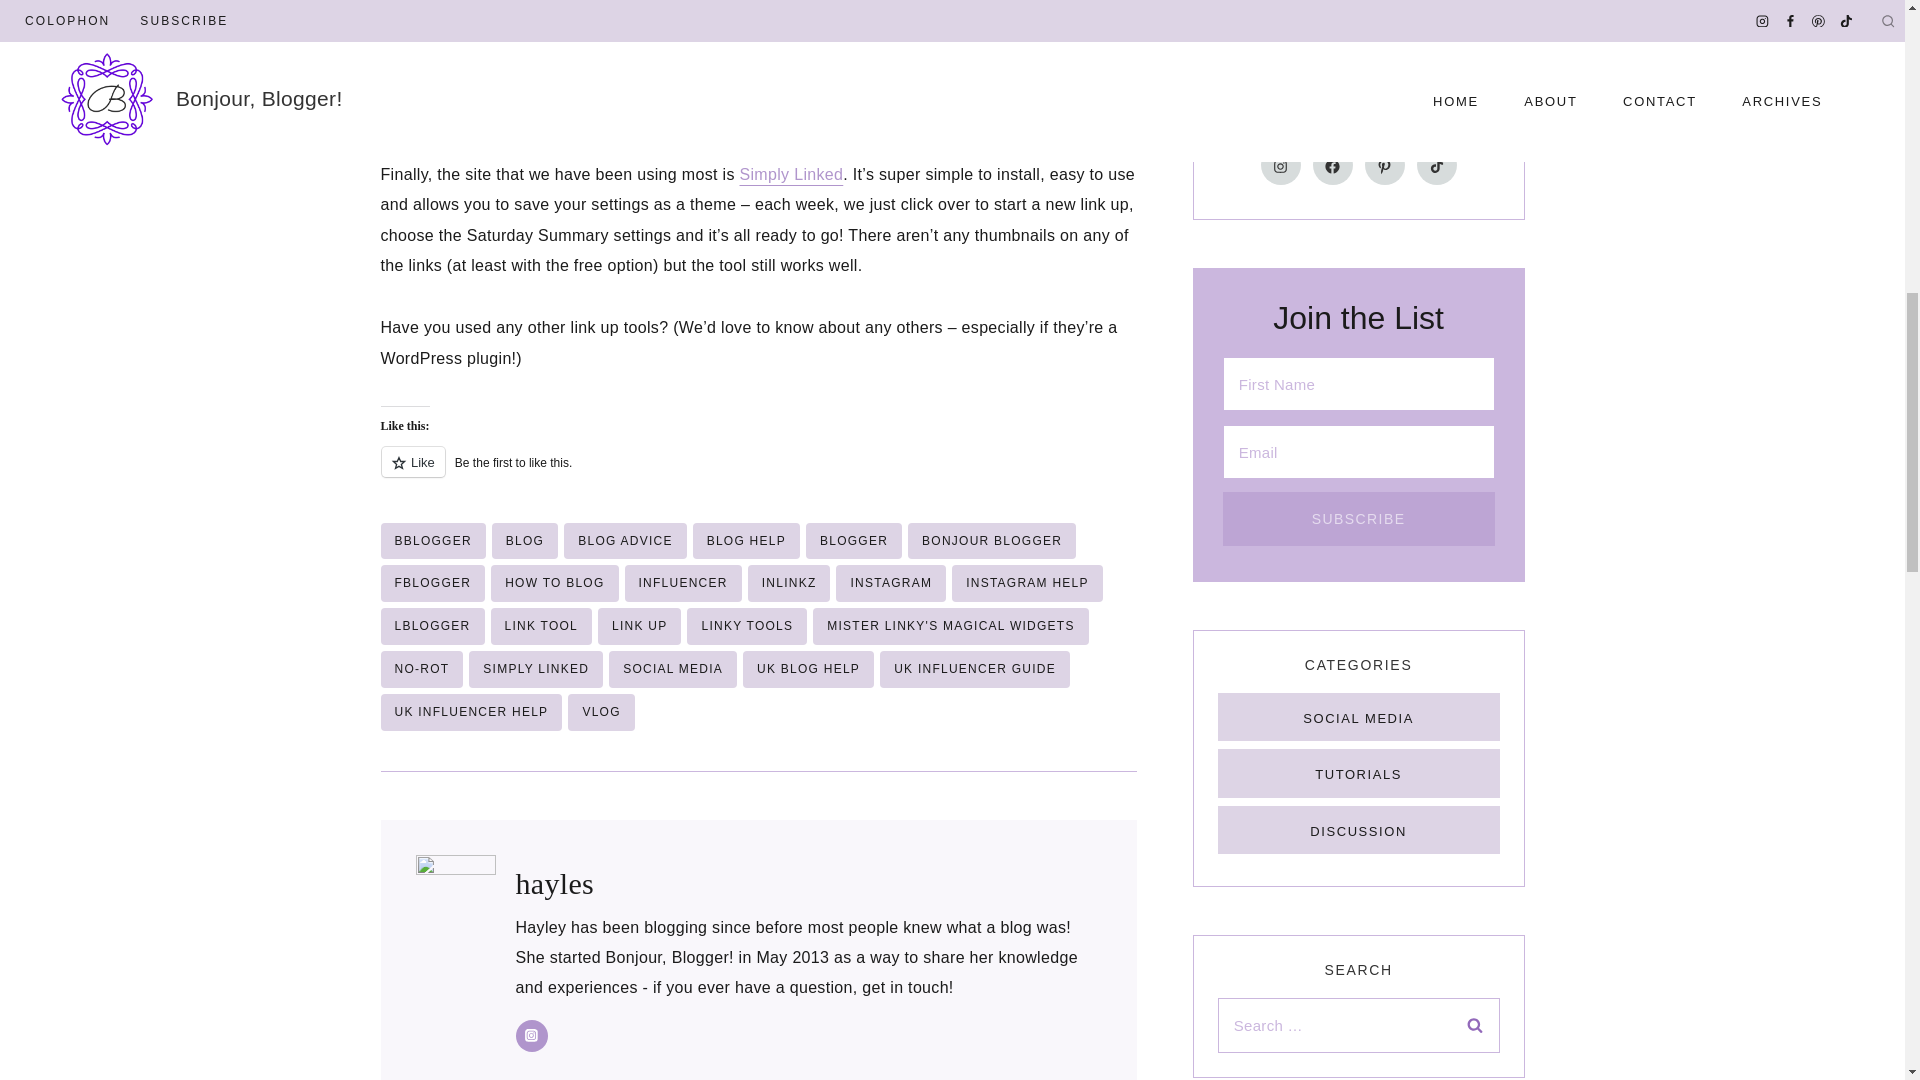 This screenshot has height=1080, width=1920. Describe the element at coordinates (1027, 582) in the screenshot. I see `INSTAGRAM HELP` at that location.